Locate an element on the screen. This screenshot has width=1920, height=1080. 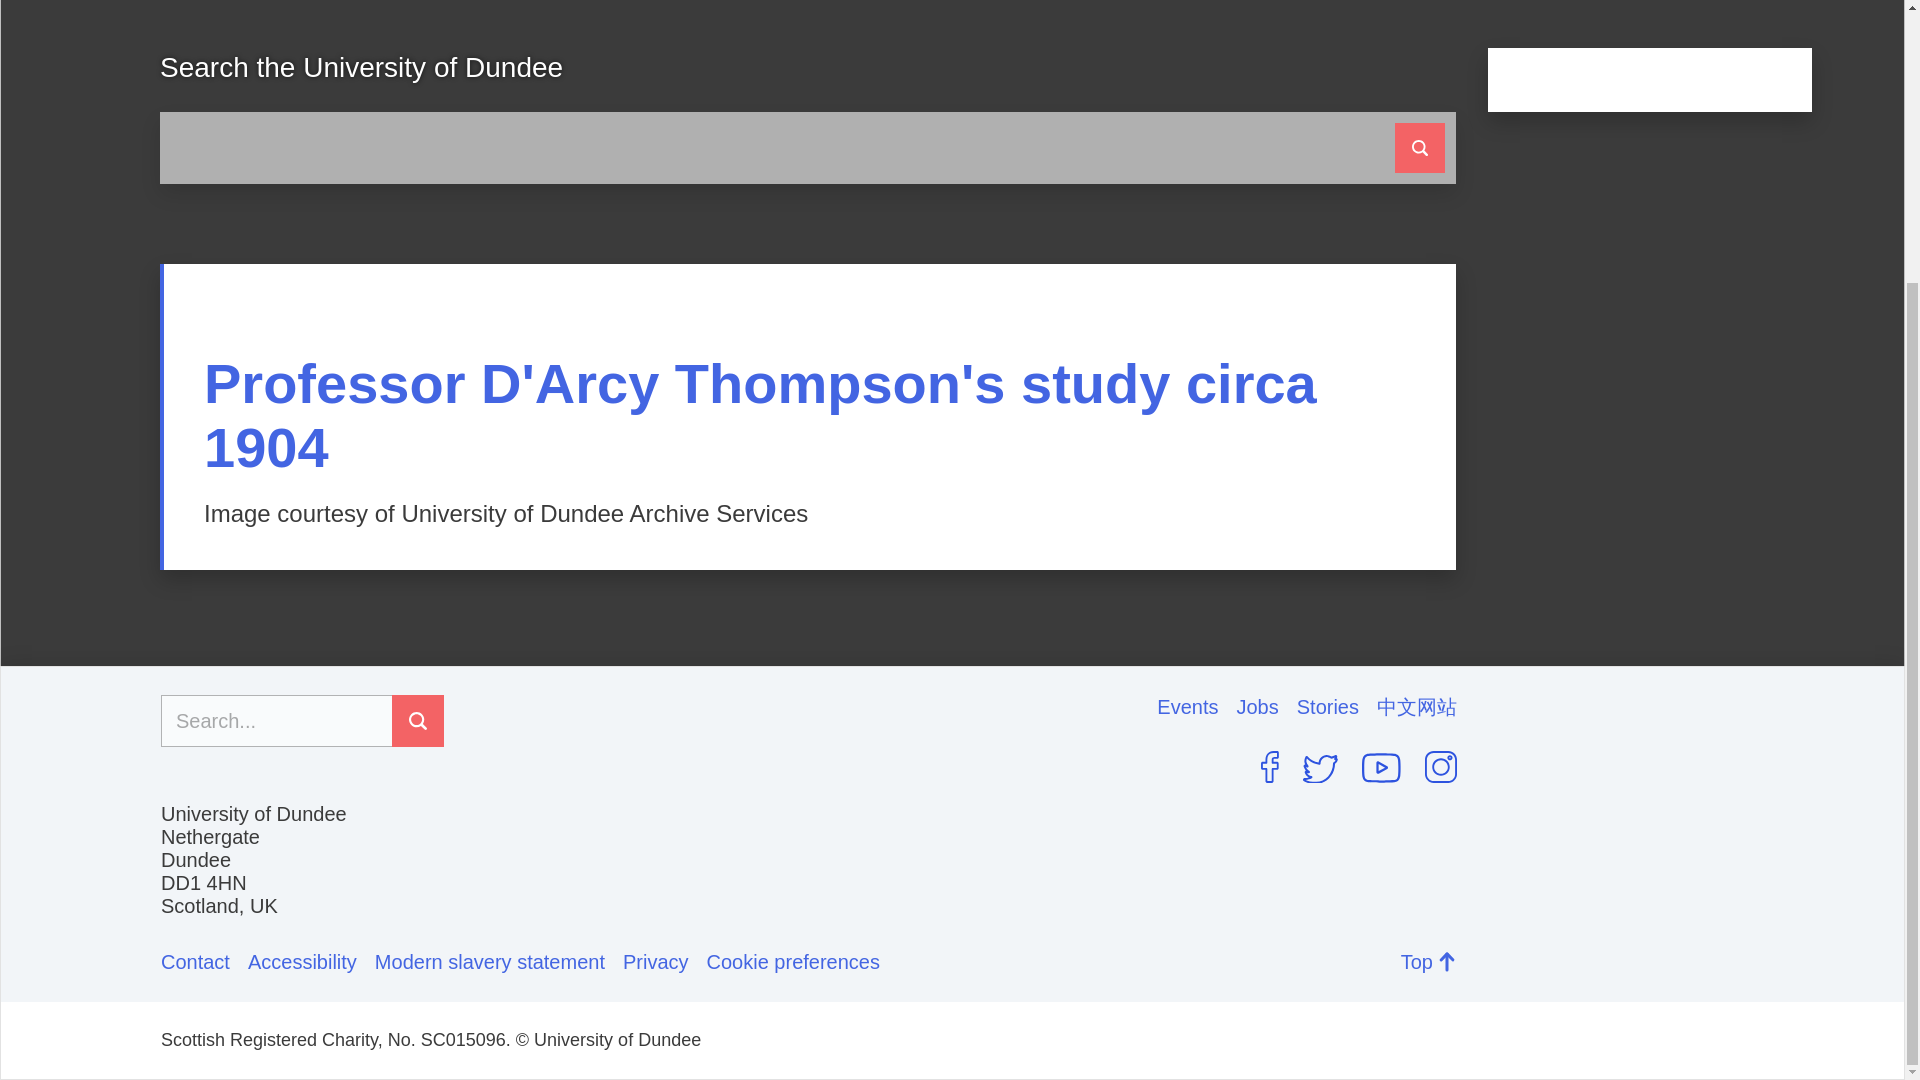
Find events that are happening at the University of Dundee is located at coordinates (1196, 707).